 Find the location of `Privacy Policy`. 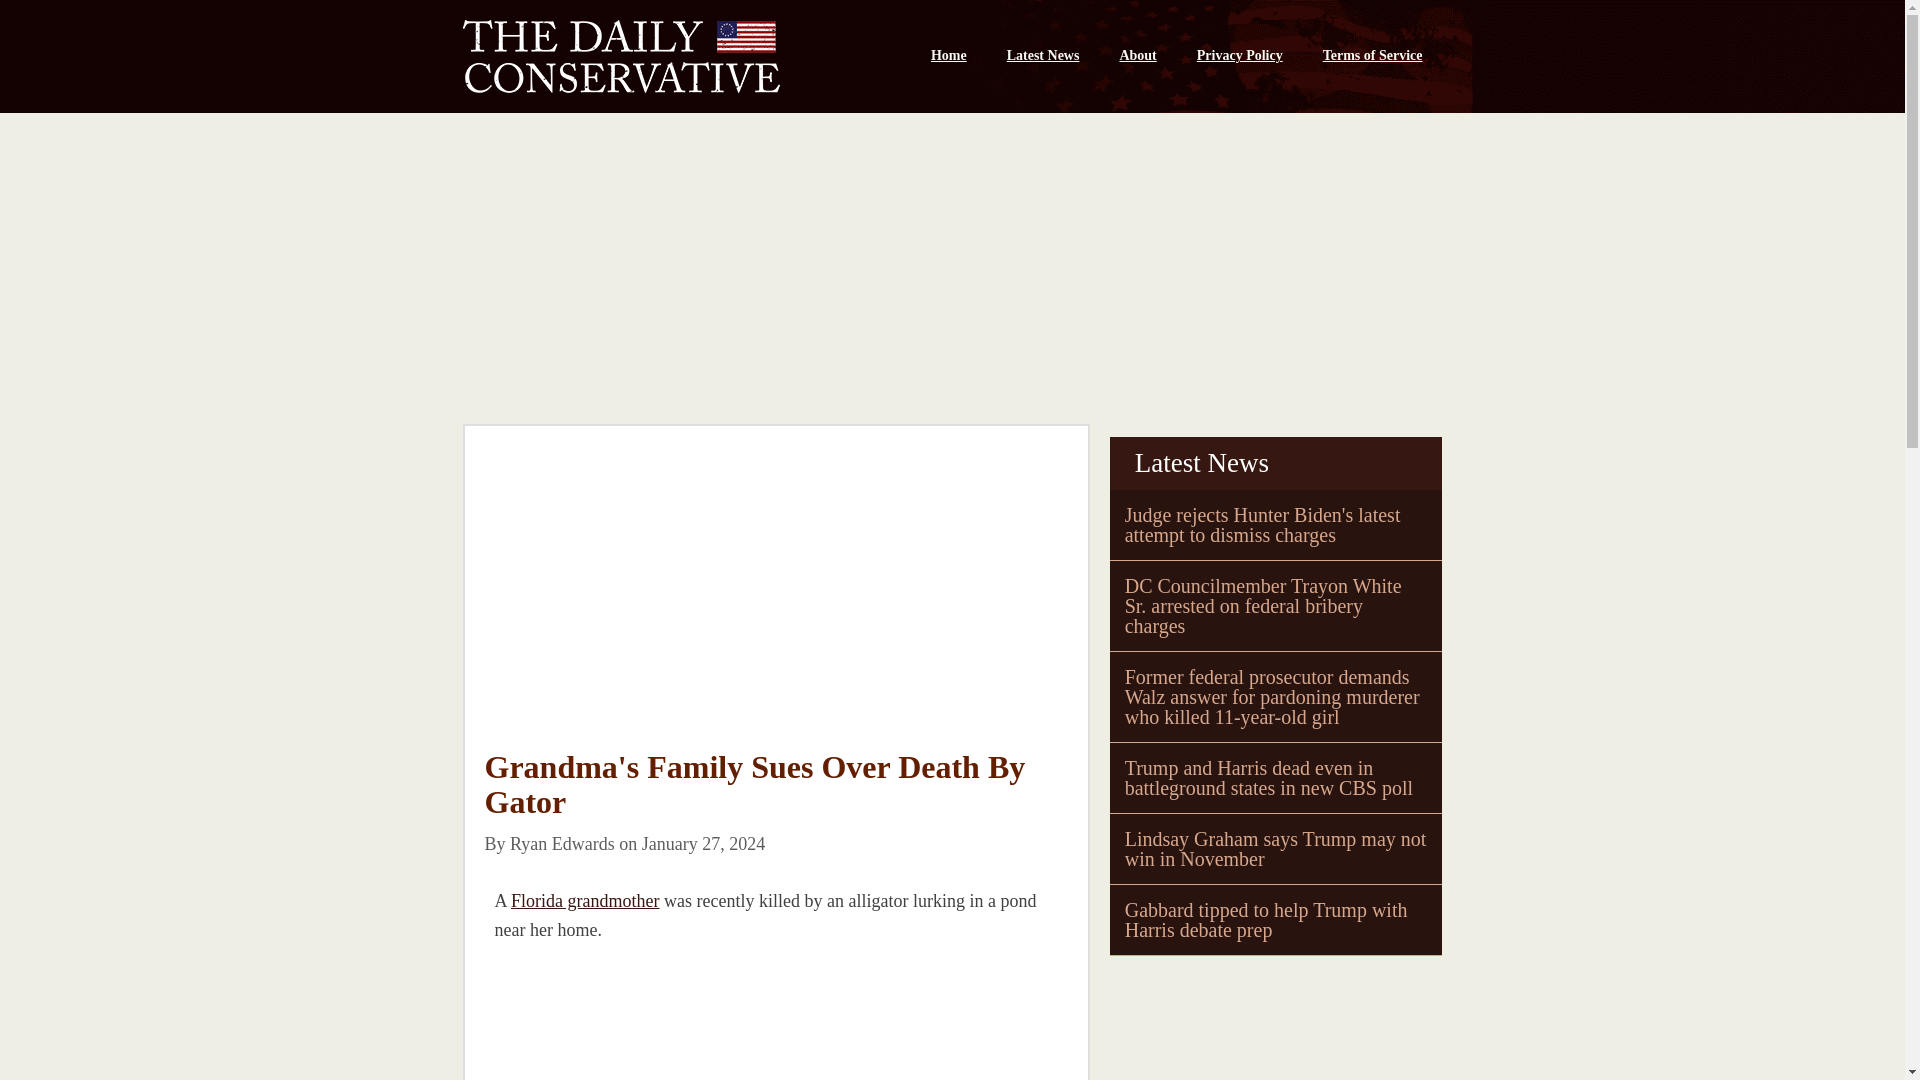

Privacy Policy is located at coordinates (1240, 56).